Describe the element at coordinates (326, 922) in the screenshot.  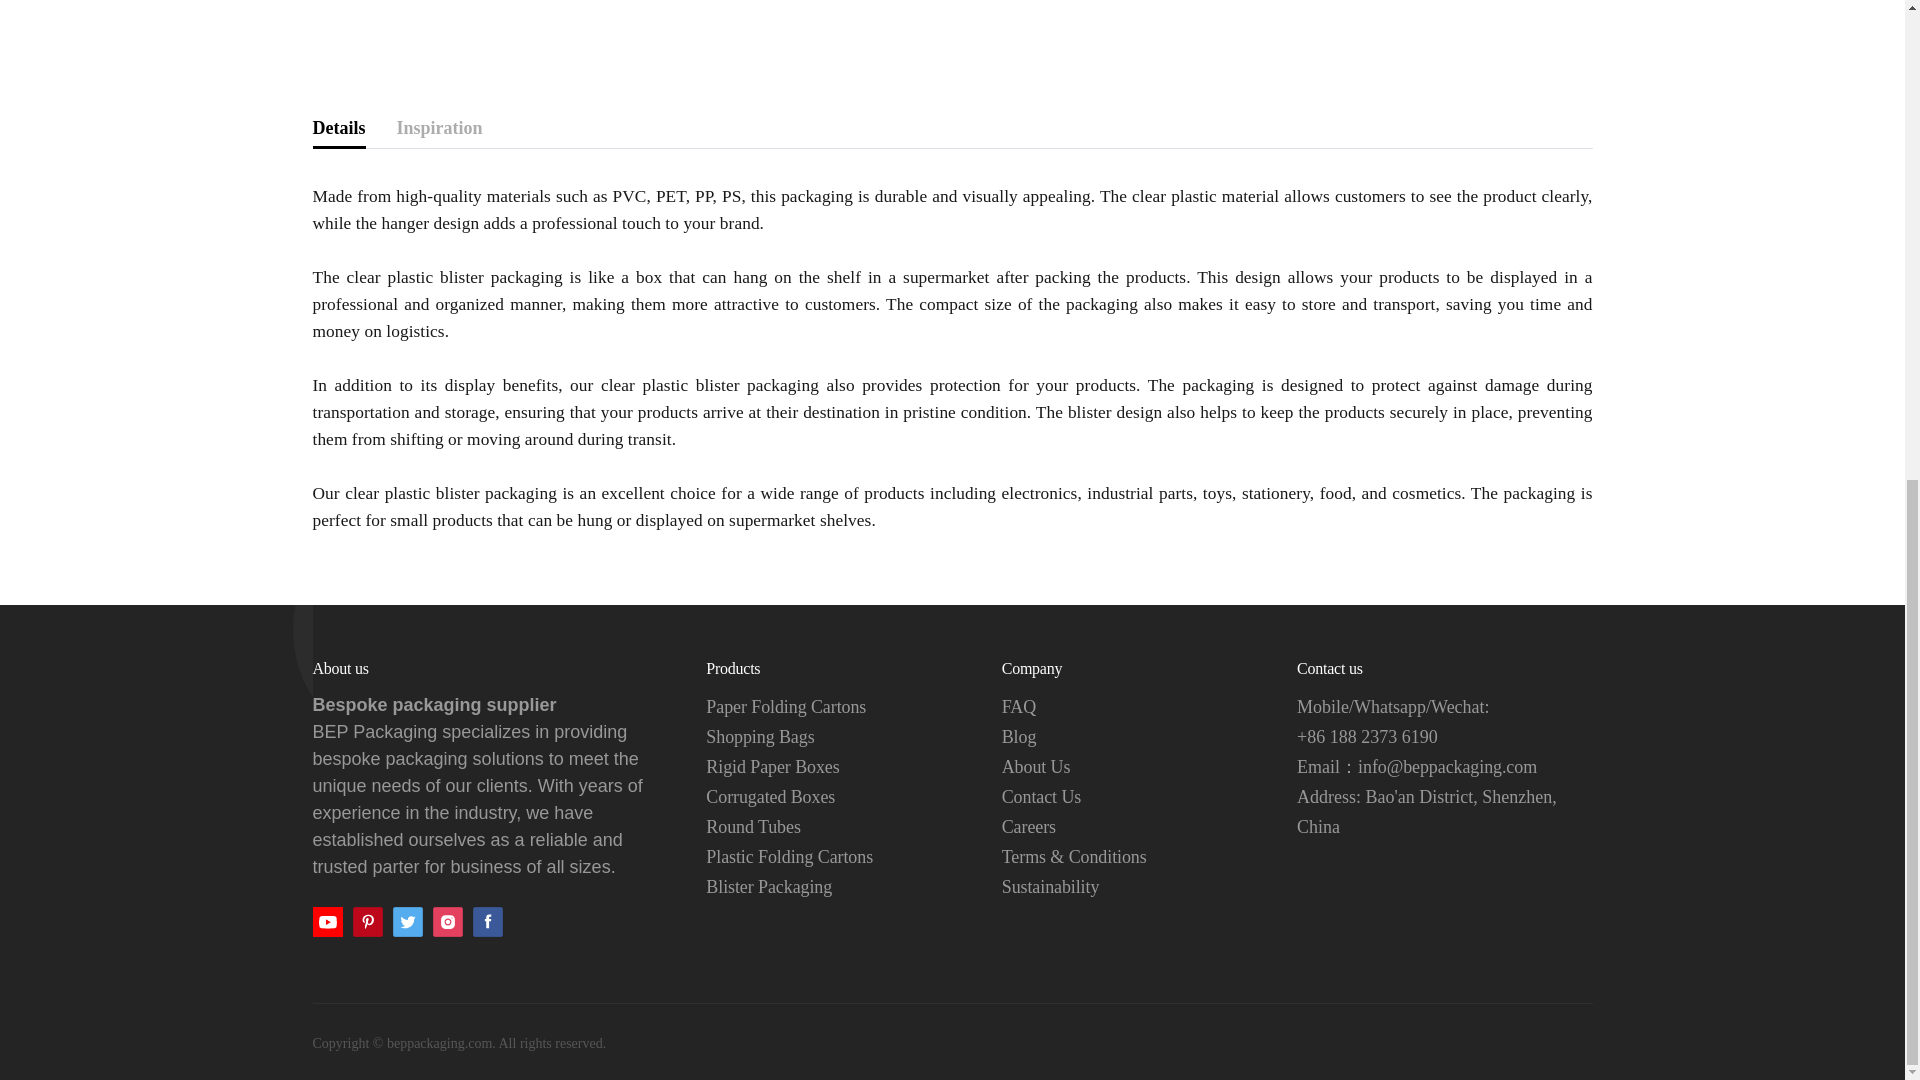
I see `Youtube` at that location.